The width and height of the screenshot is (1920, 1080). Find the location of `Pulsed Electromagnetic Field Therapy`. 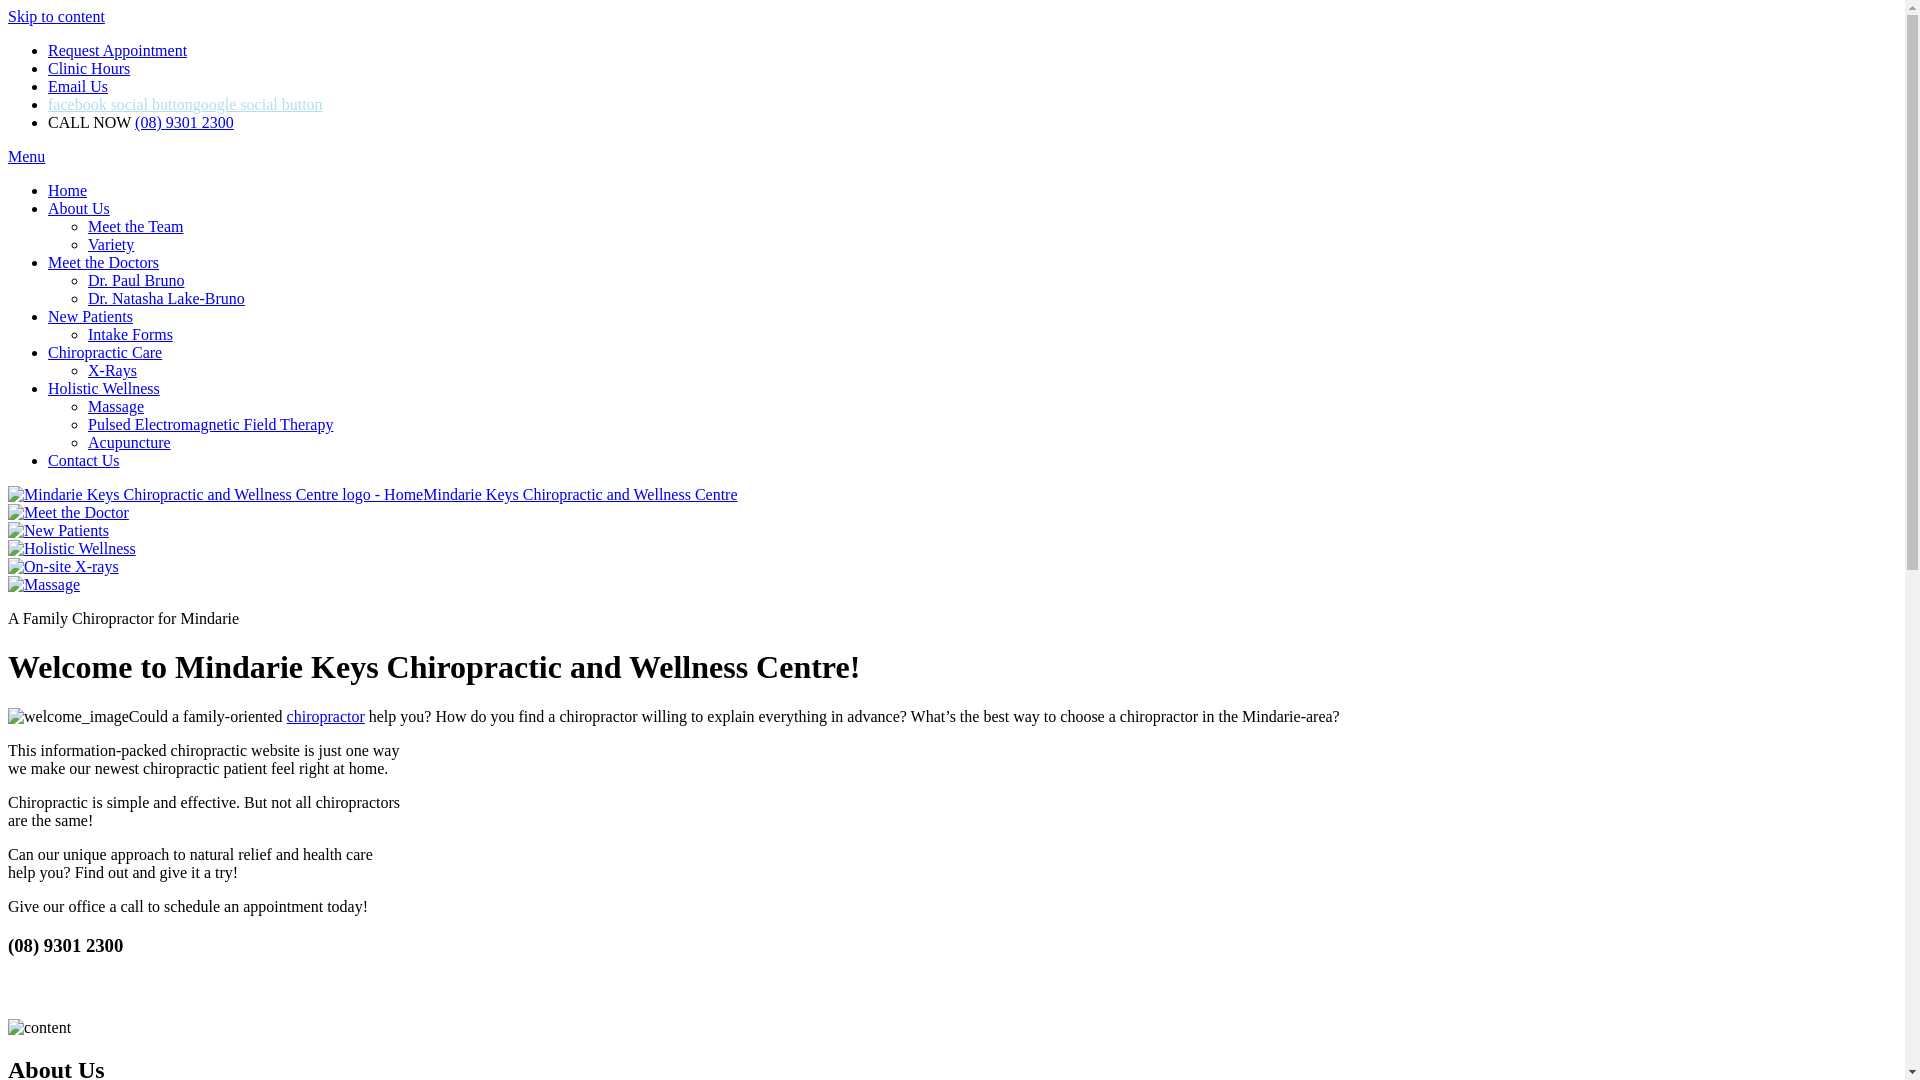

Pulsed Electromagnetic Field Therapy is located at coordinates (210, 424).